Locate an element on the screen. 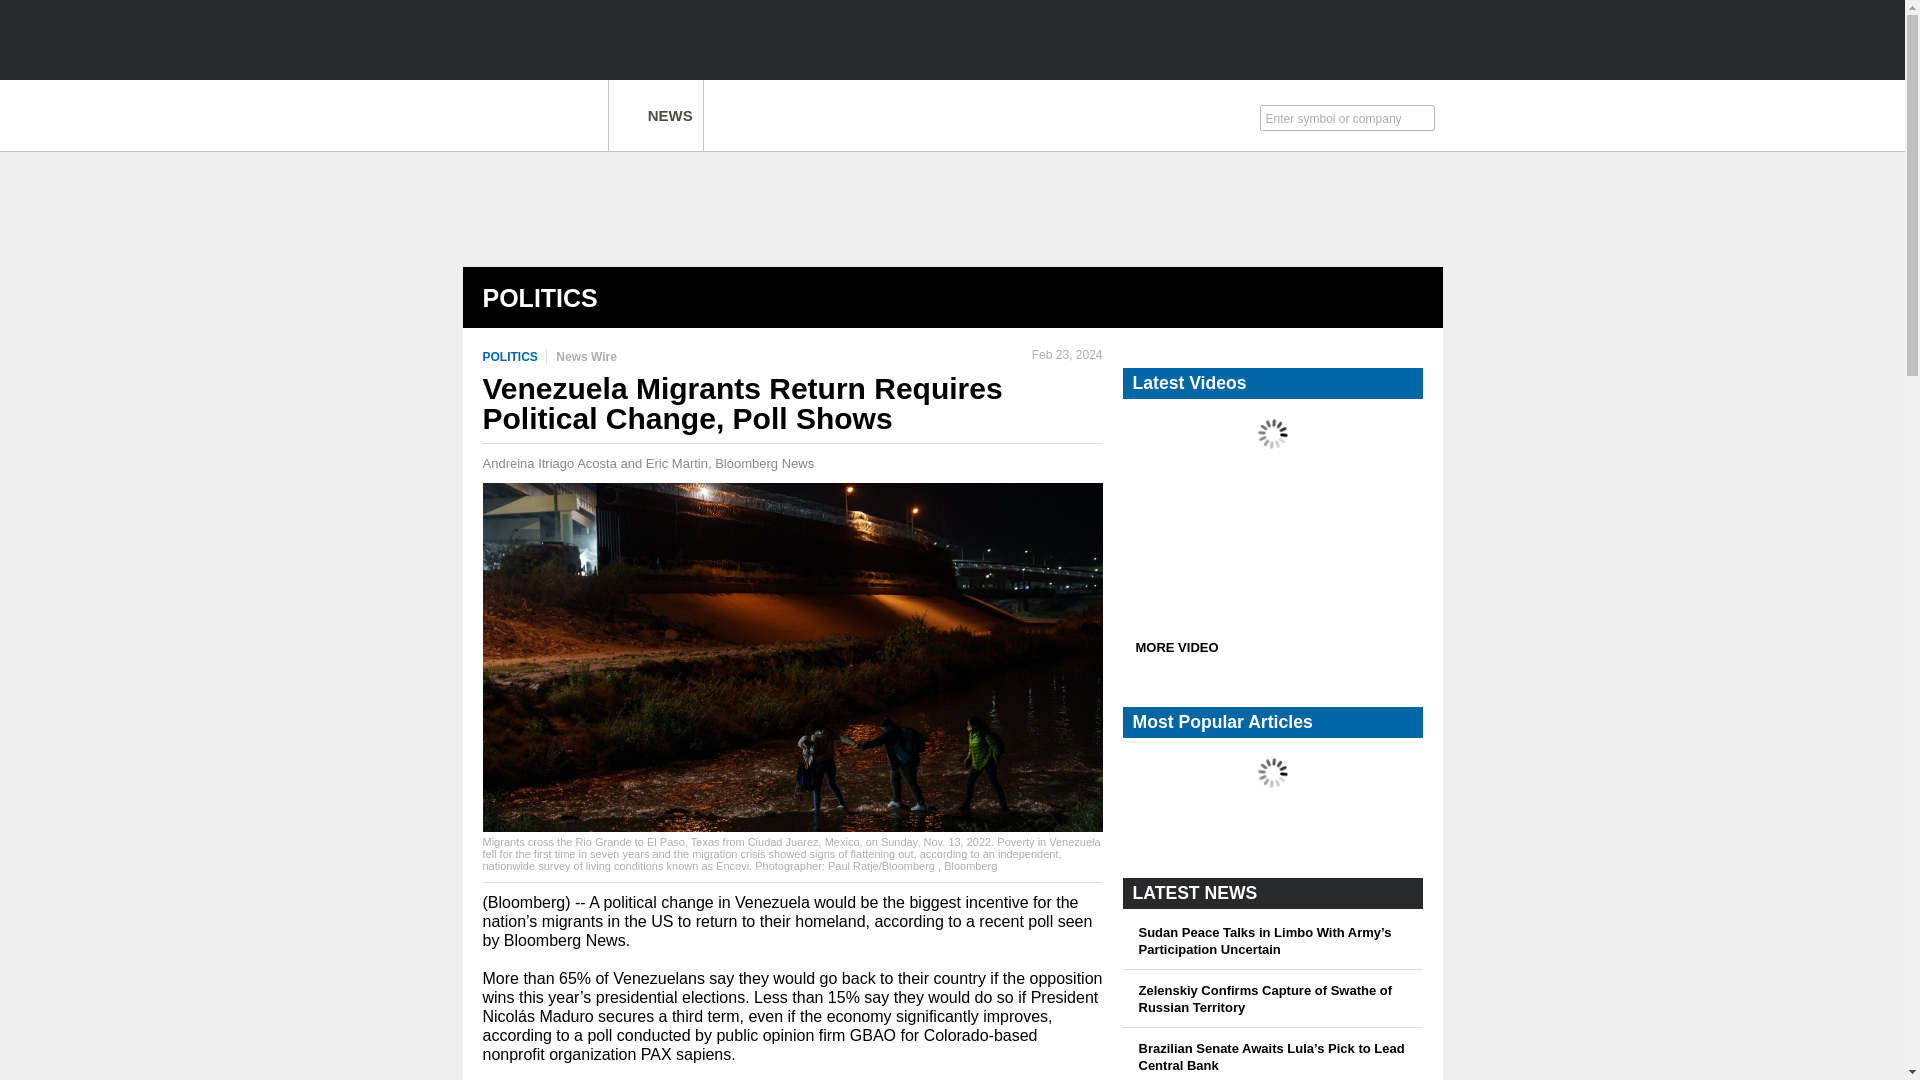 The image size is (1920, 1080). Enter symbol or company is located at coordinates (1337, 116).